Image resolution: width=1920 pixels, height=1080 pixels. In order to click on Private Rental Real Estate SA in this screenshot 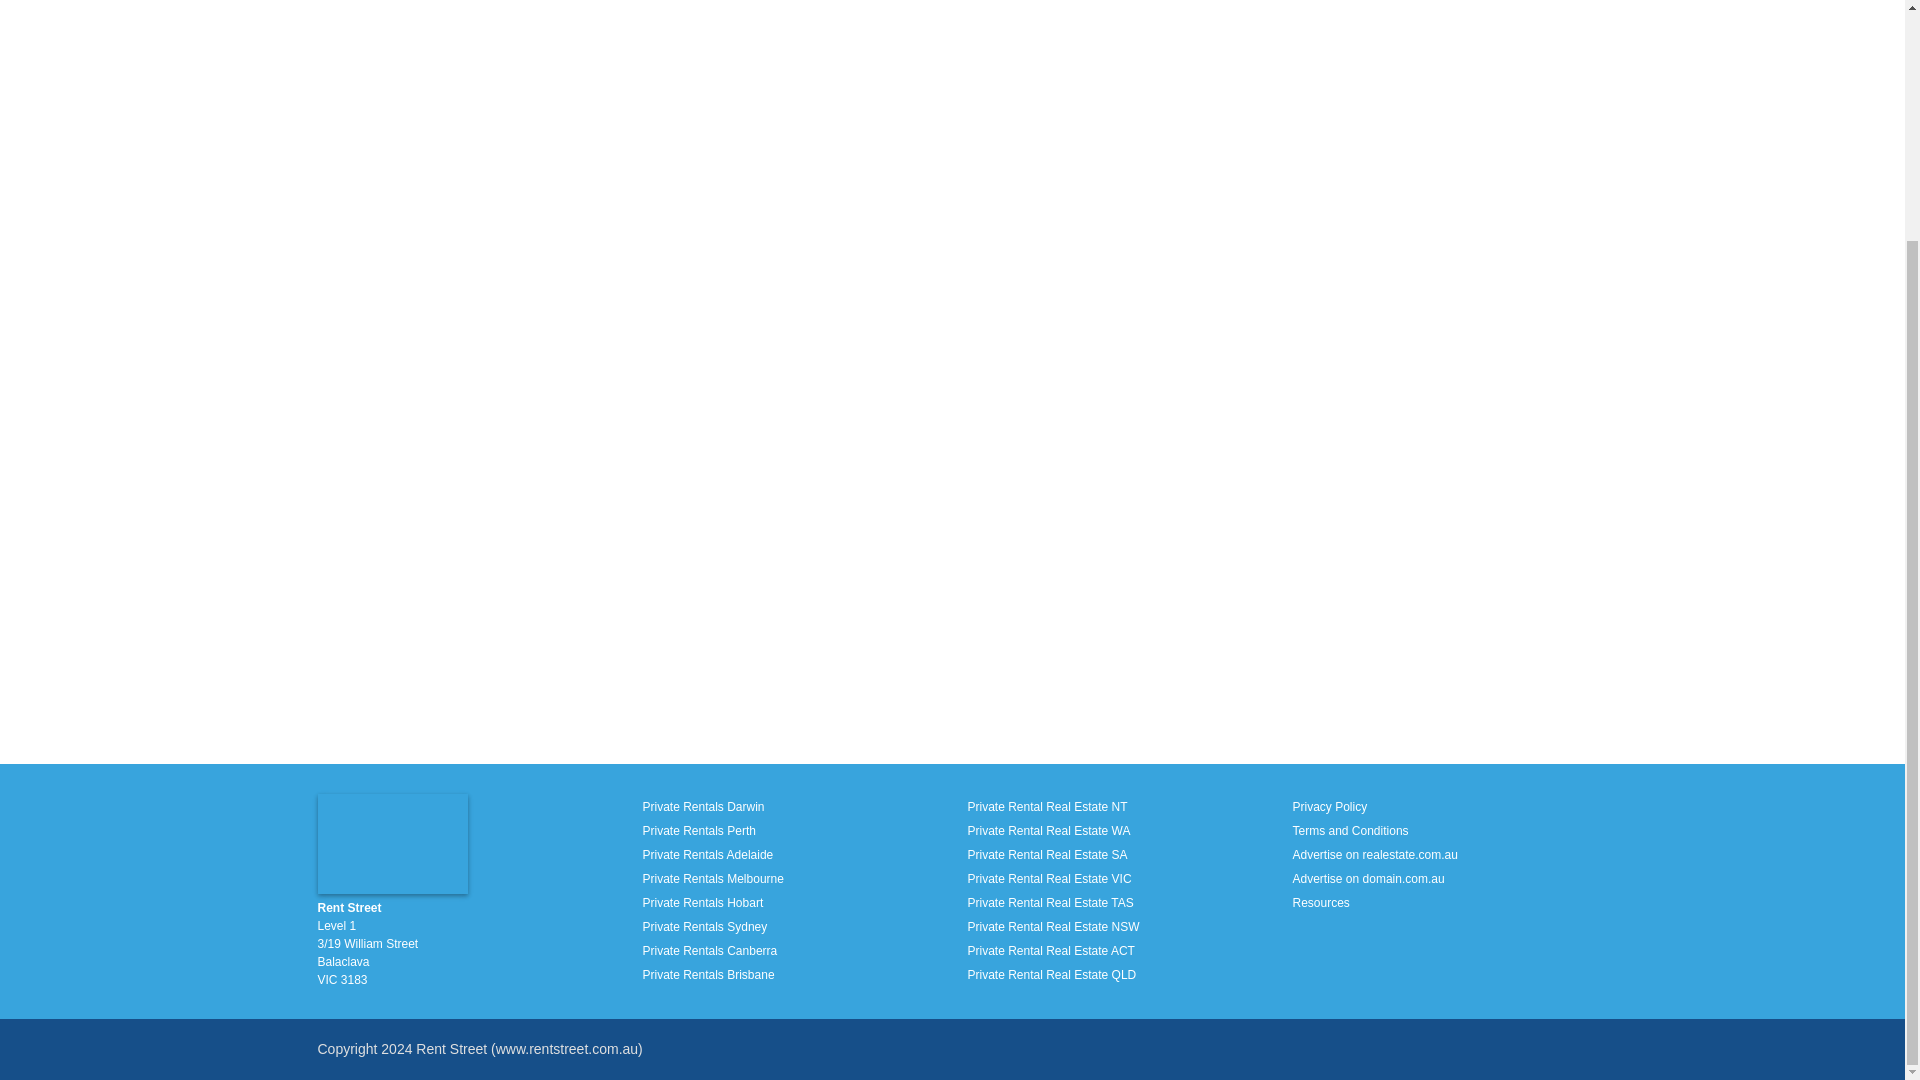, I will do `click(1048, 854)`.